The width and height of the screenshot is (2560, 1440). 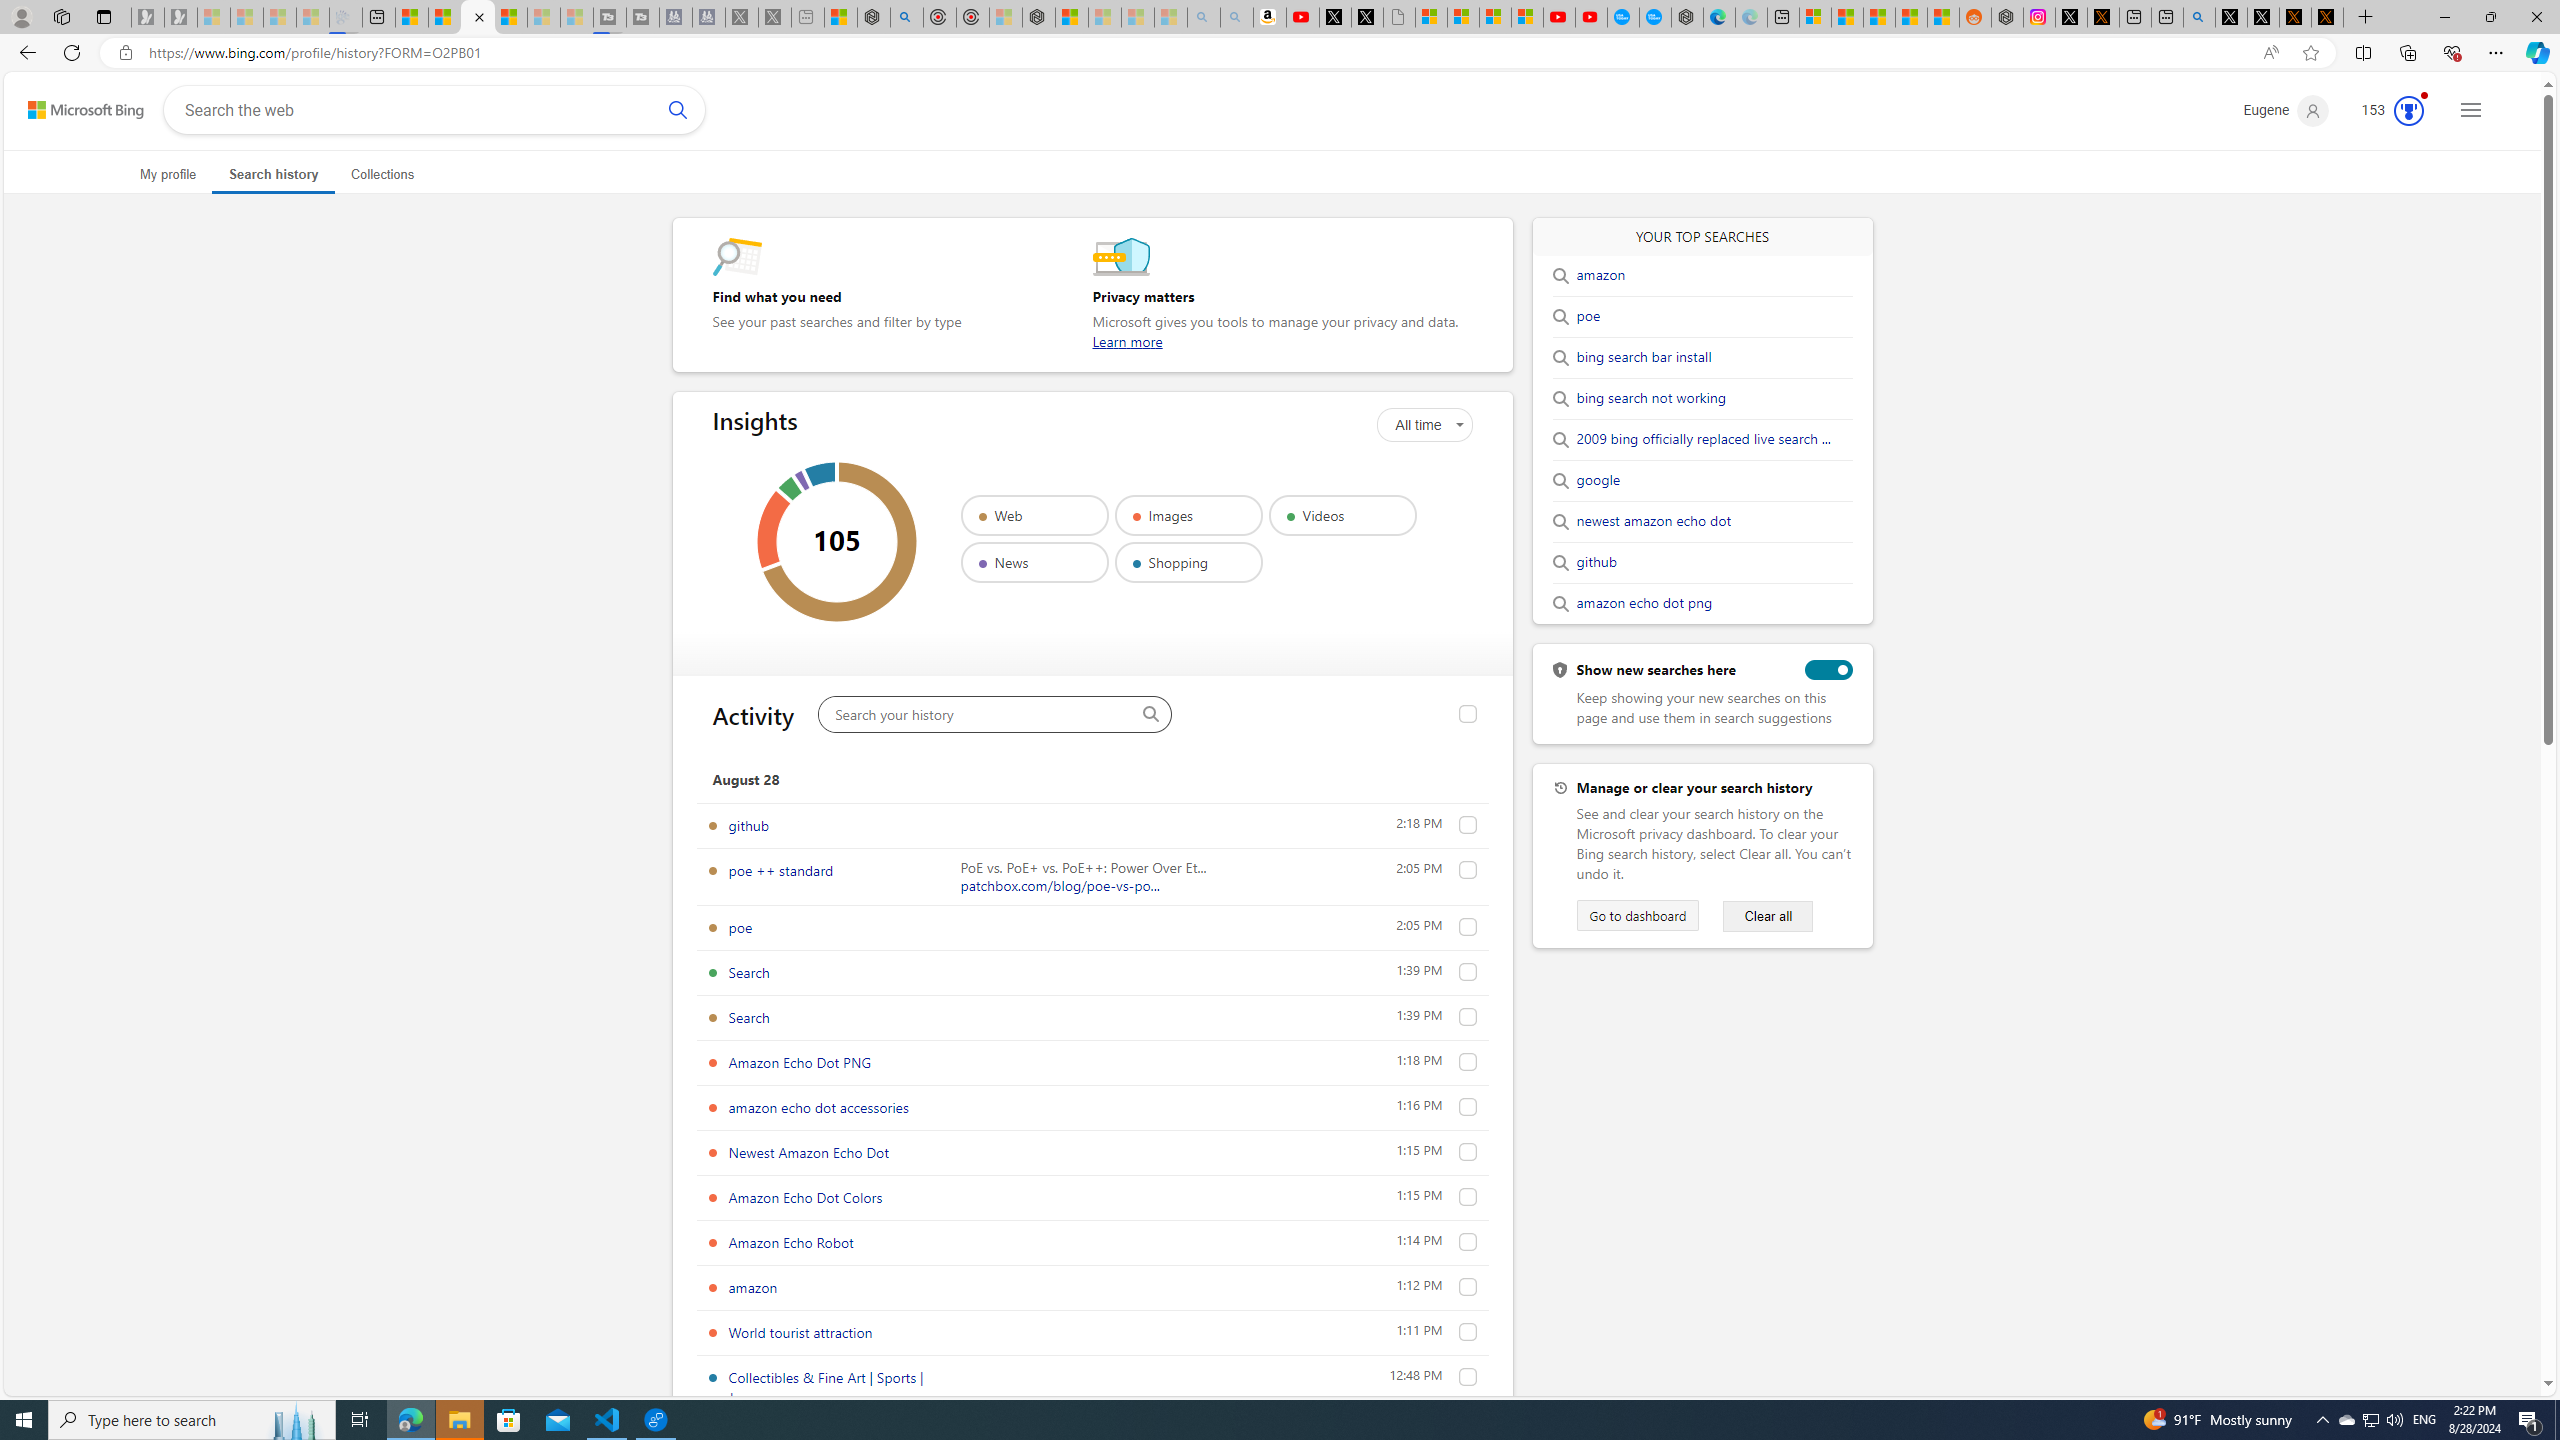 I want to click on Class: el_arc partner-images, so click(x=774, y=530).